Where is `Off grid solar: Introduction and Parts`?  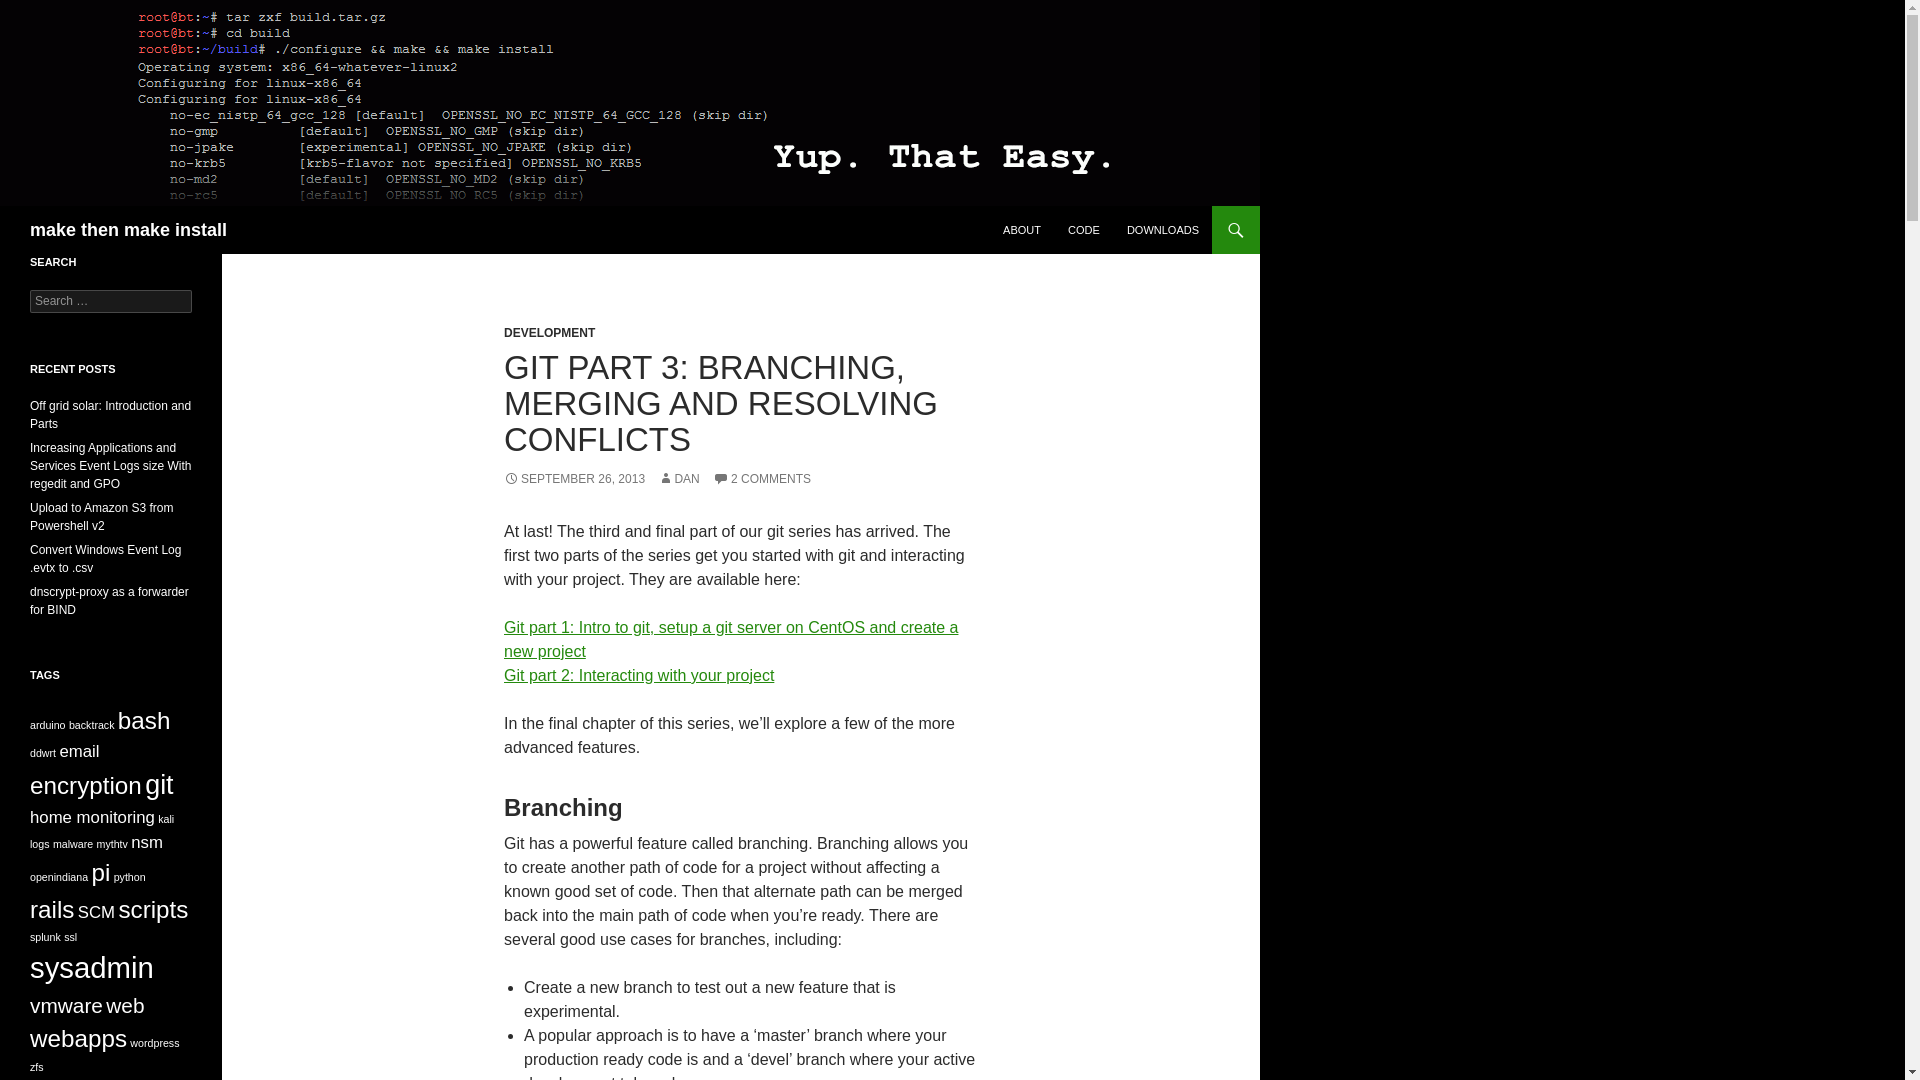 Off grid solar: Introduction and Parts is located at coordinates (110, 414).